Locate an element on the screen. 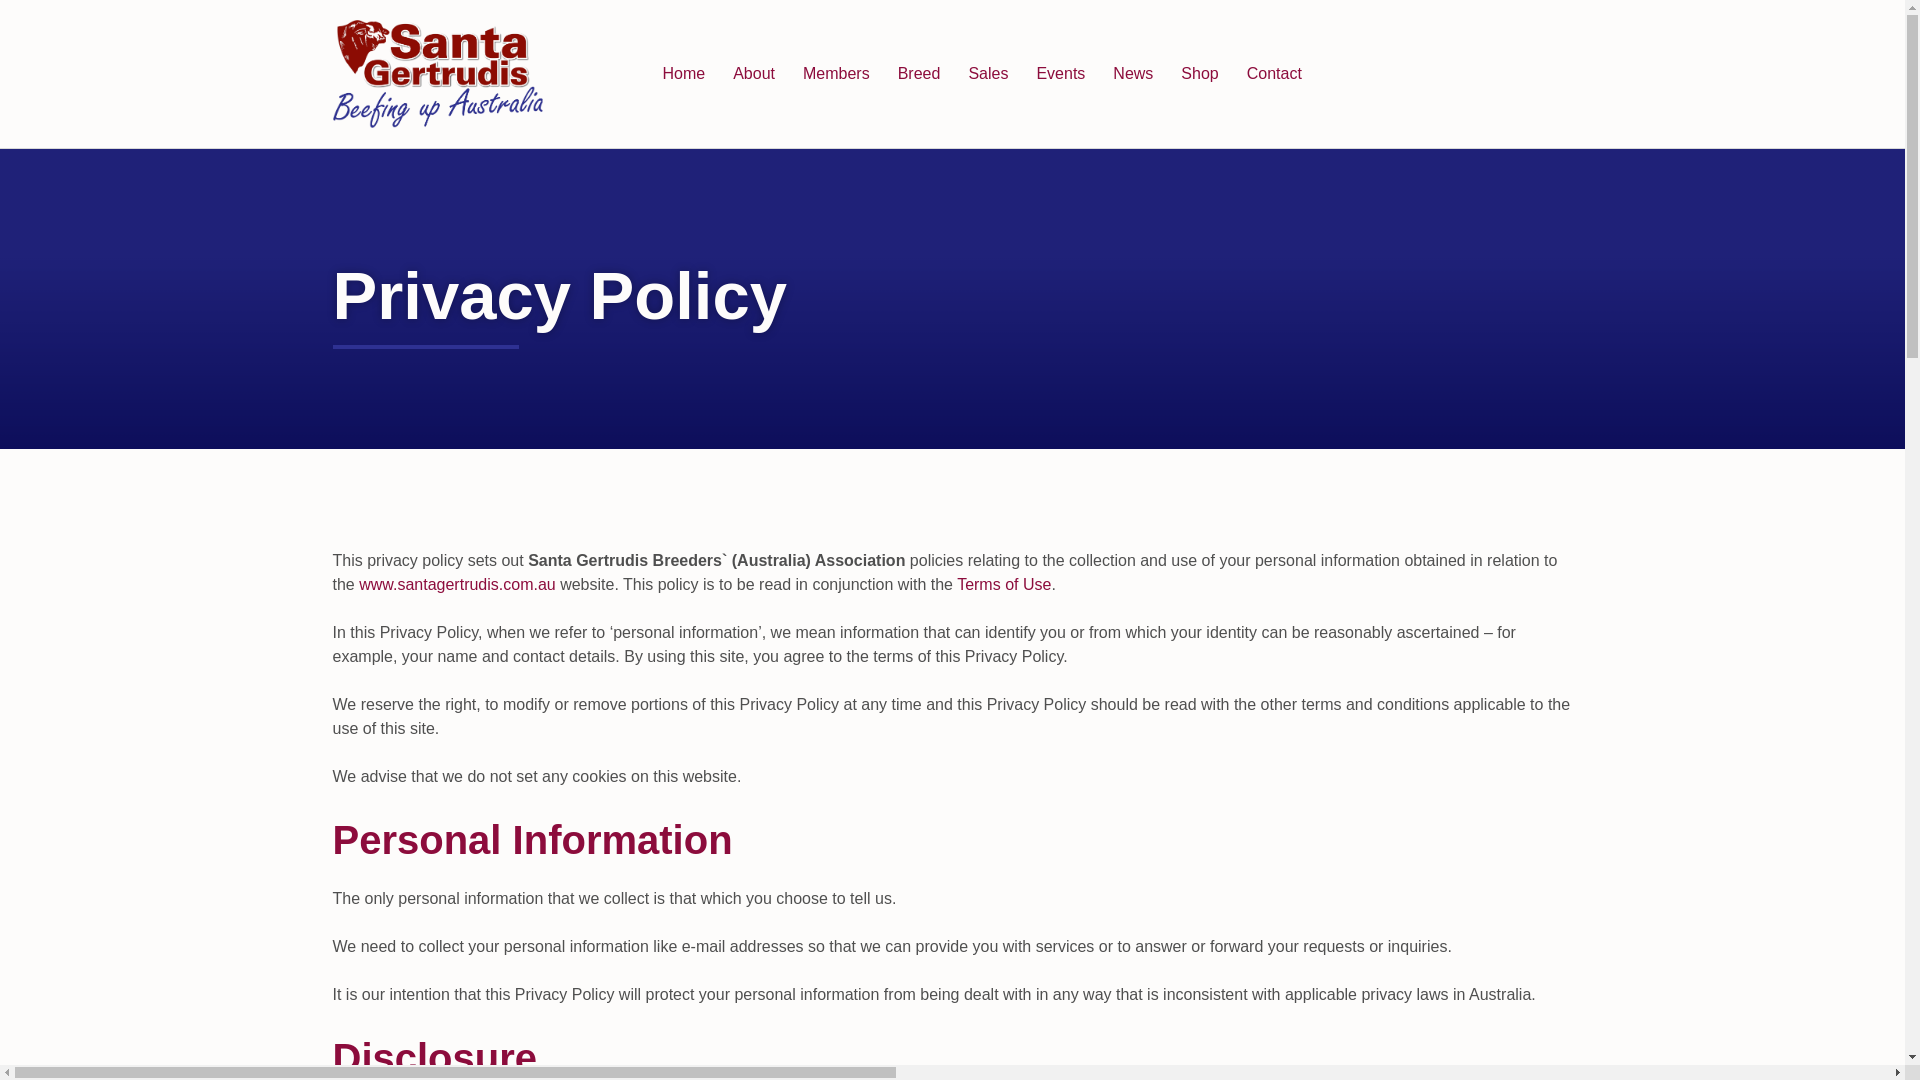  Home is located at coordinates (683, 74).